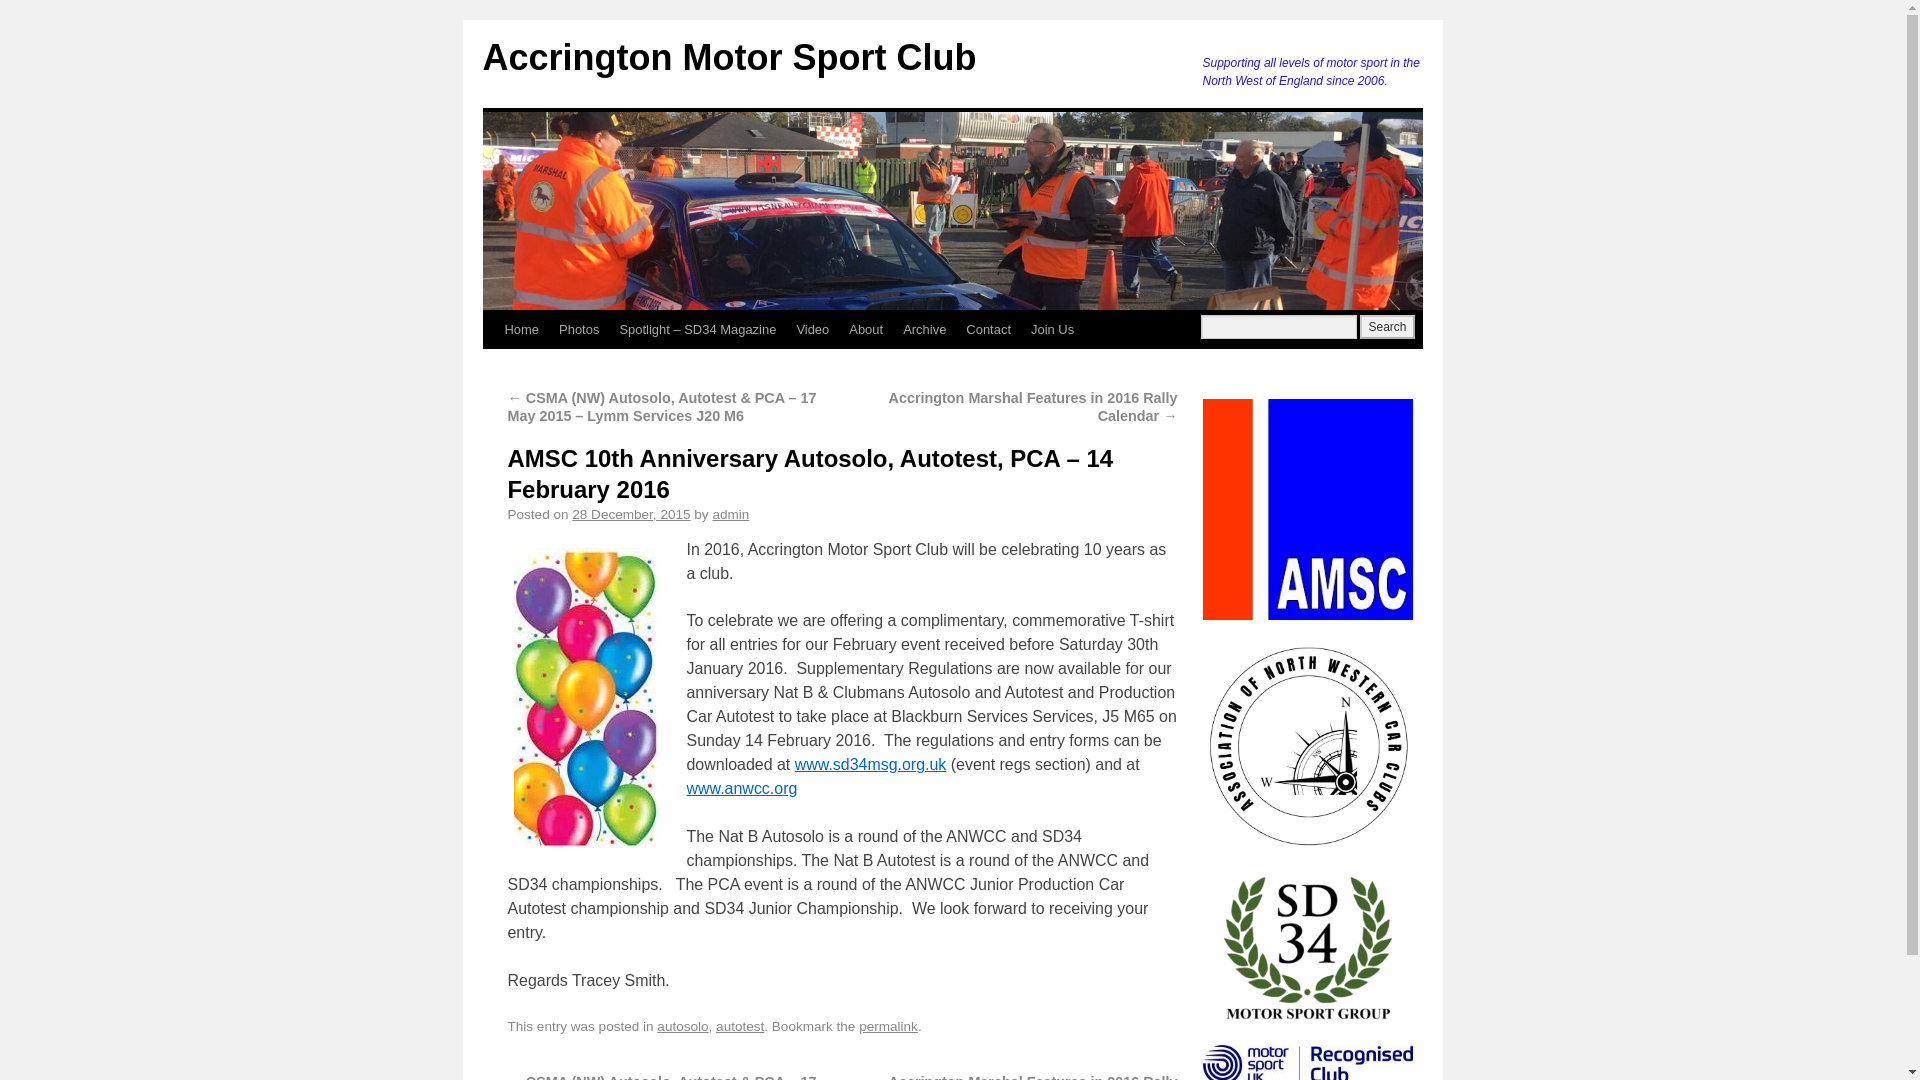 The height and width of the screenshot is (1080, 1920). Describe the element at coordinates (728, 56) in the screenshot. I see `Accrington Motor Sport Club` at that location.